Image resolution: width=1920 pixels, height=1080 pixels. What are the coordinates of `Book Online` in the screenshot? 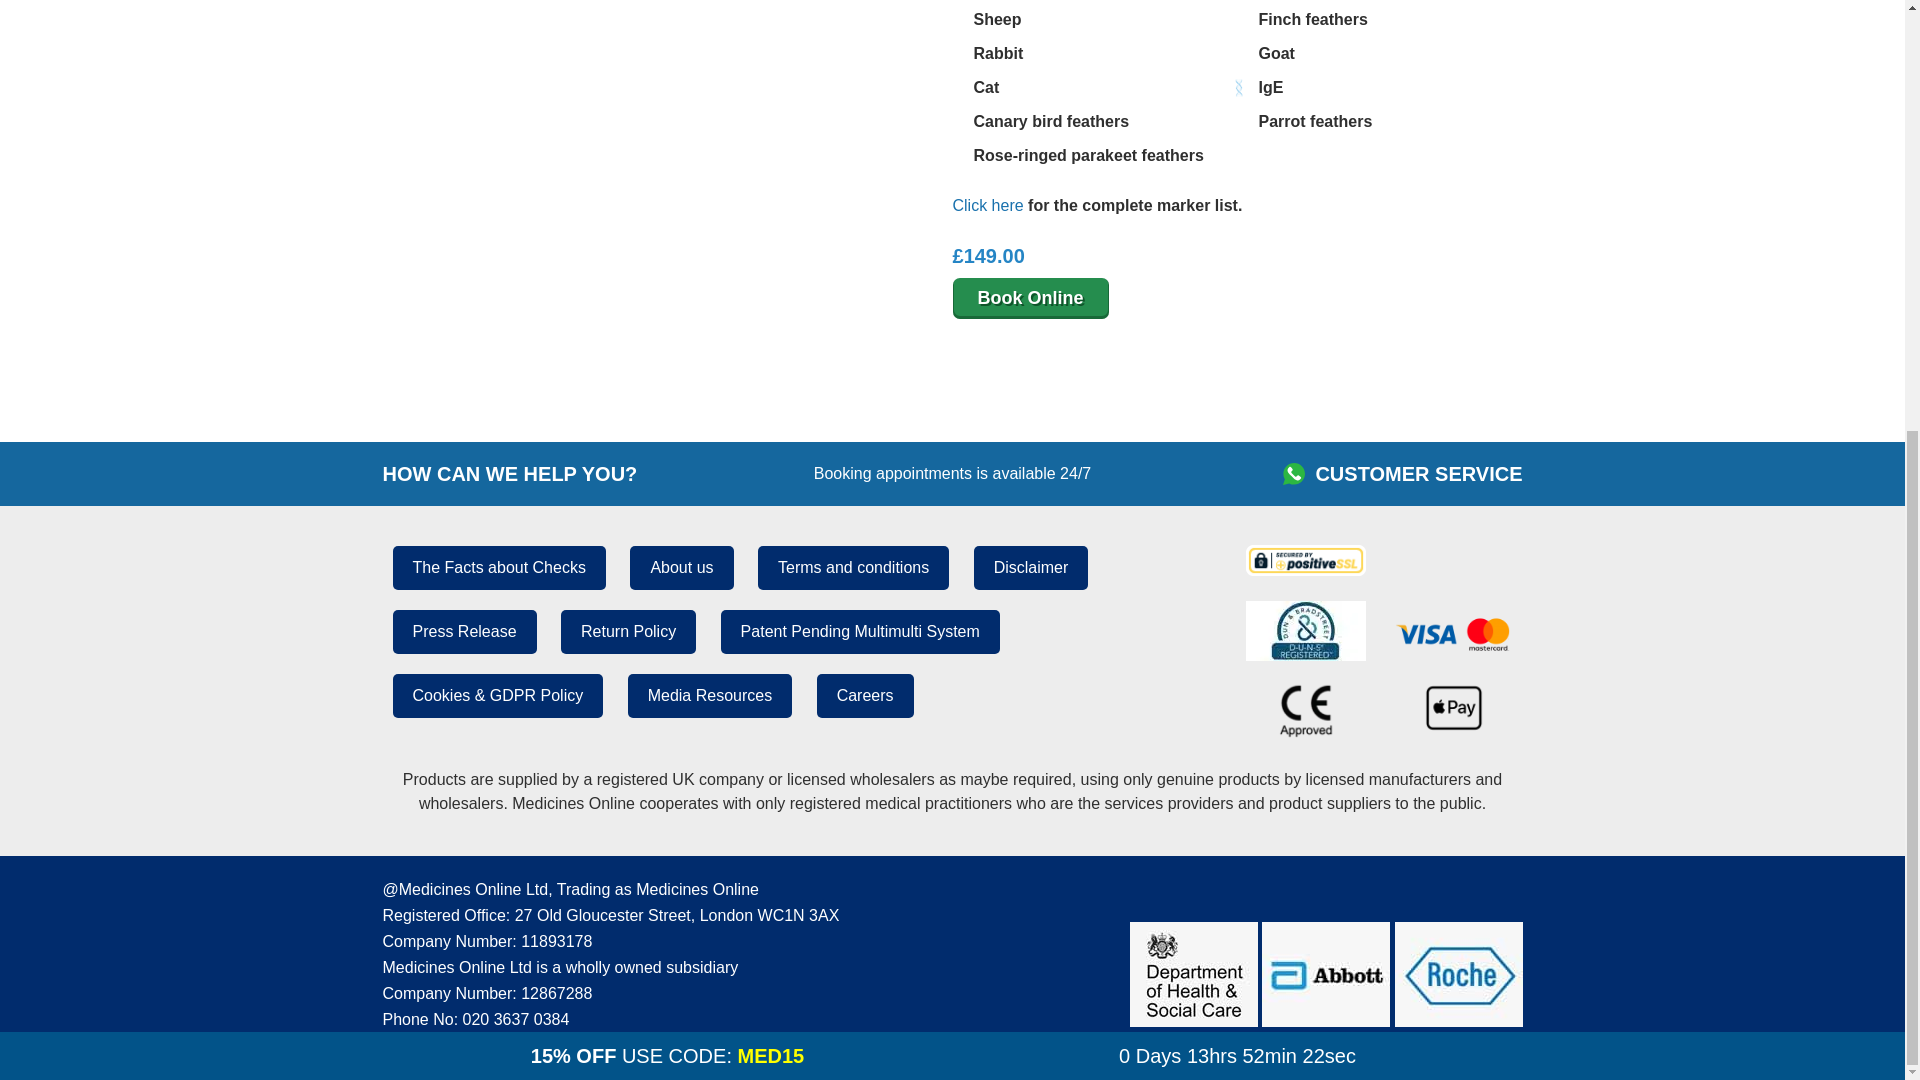 It's located at (1030, 298).